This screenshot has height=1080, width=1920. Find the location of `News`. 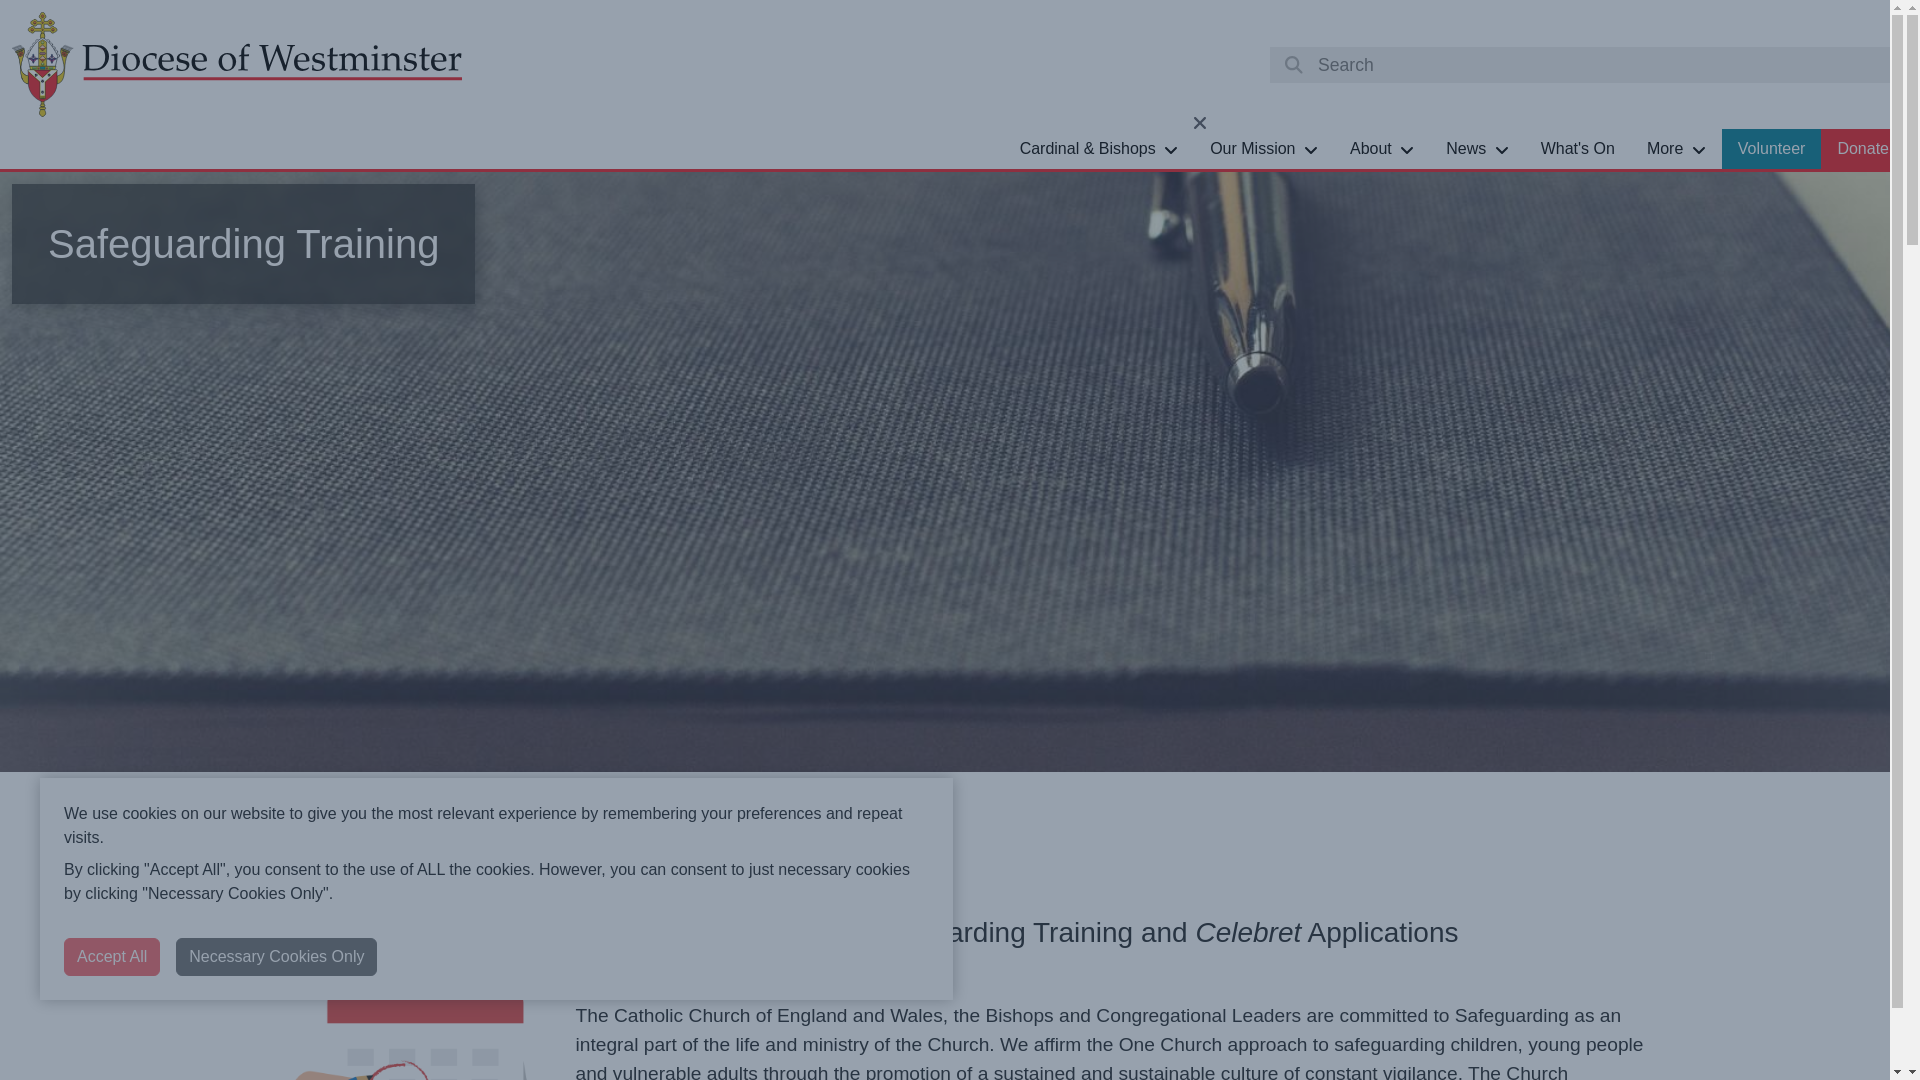

News is located at coordinates (1477, 148).